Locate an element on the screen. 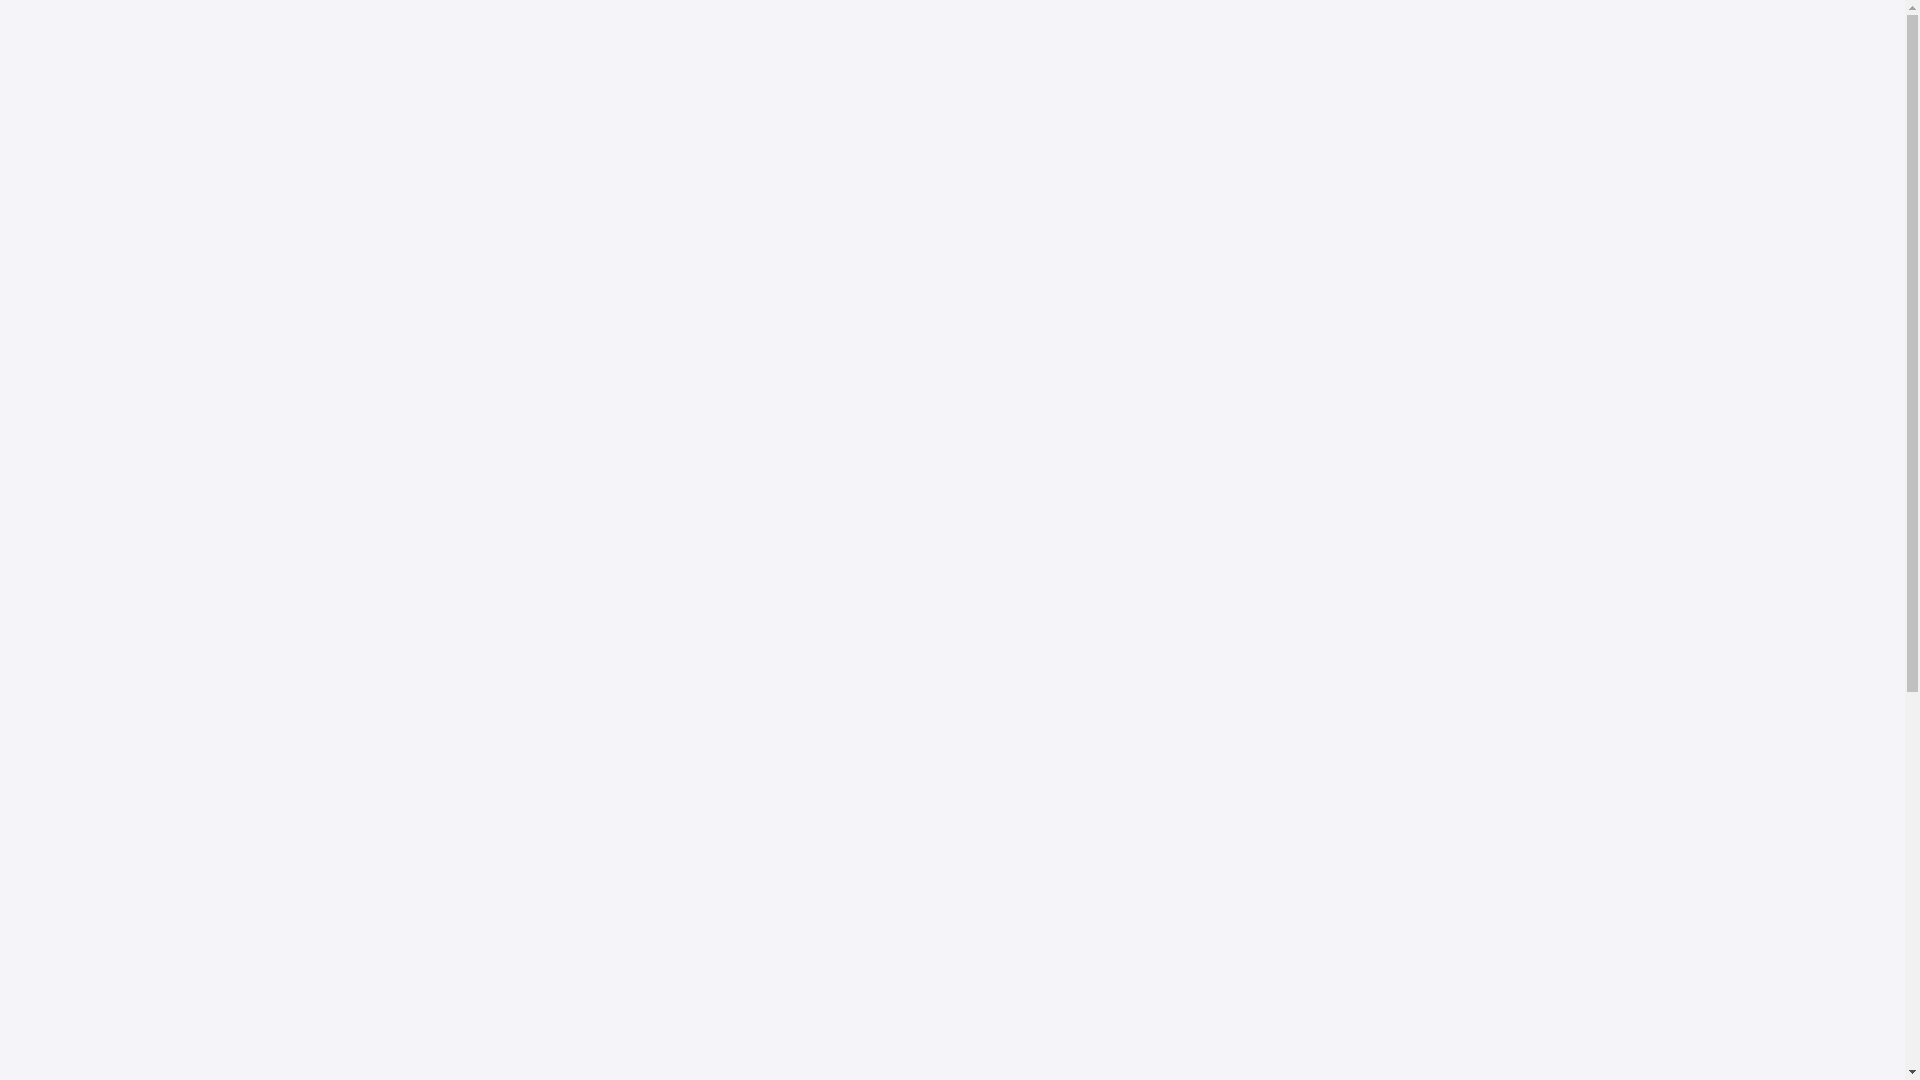 The image size is (1920, 1080). About is located at coordinates (1044, 102).